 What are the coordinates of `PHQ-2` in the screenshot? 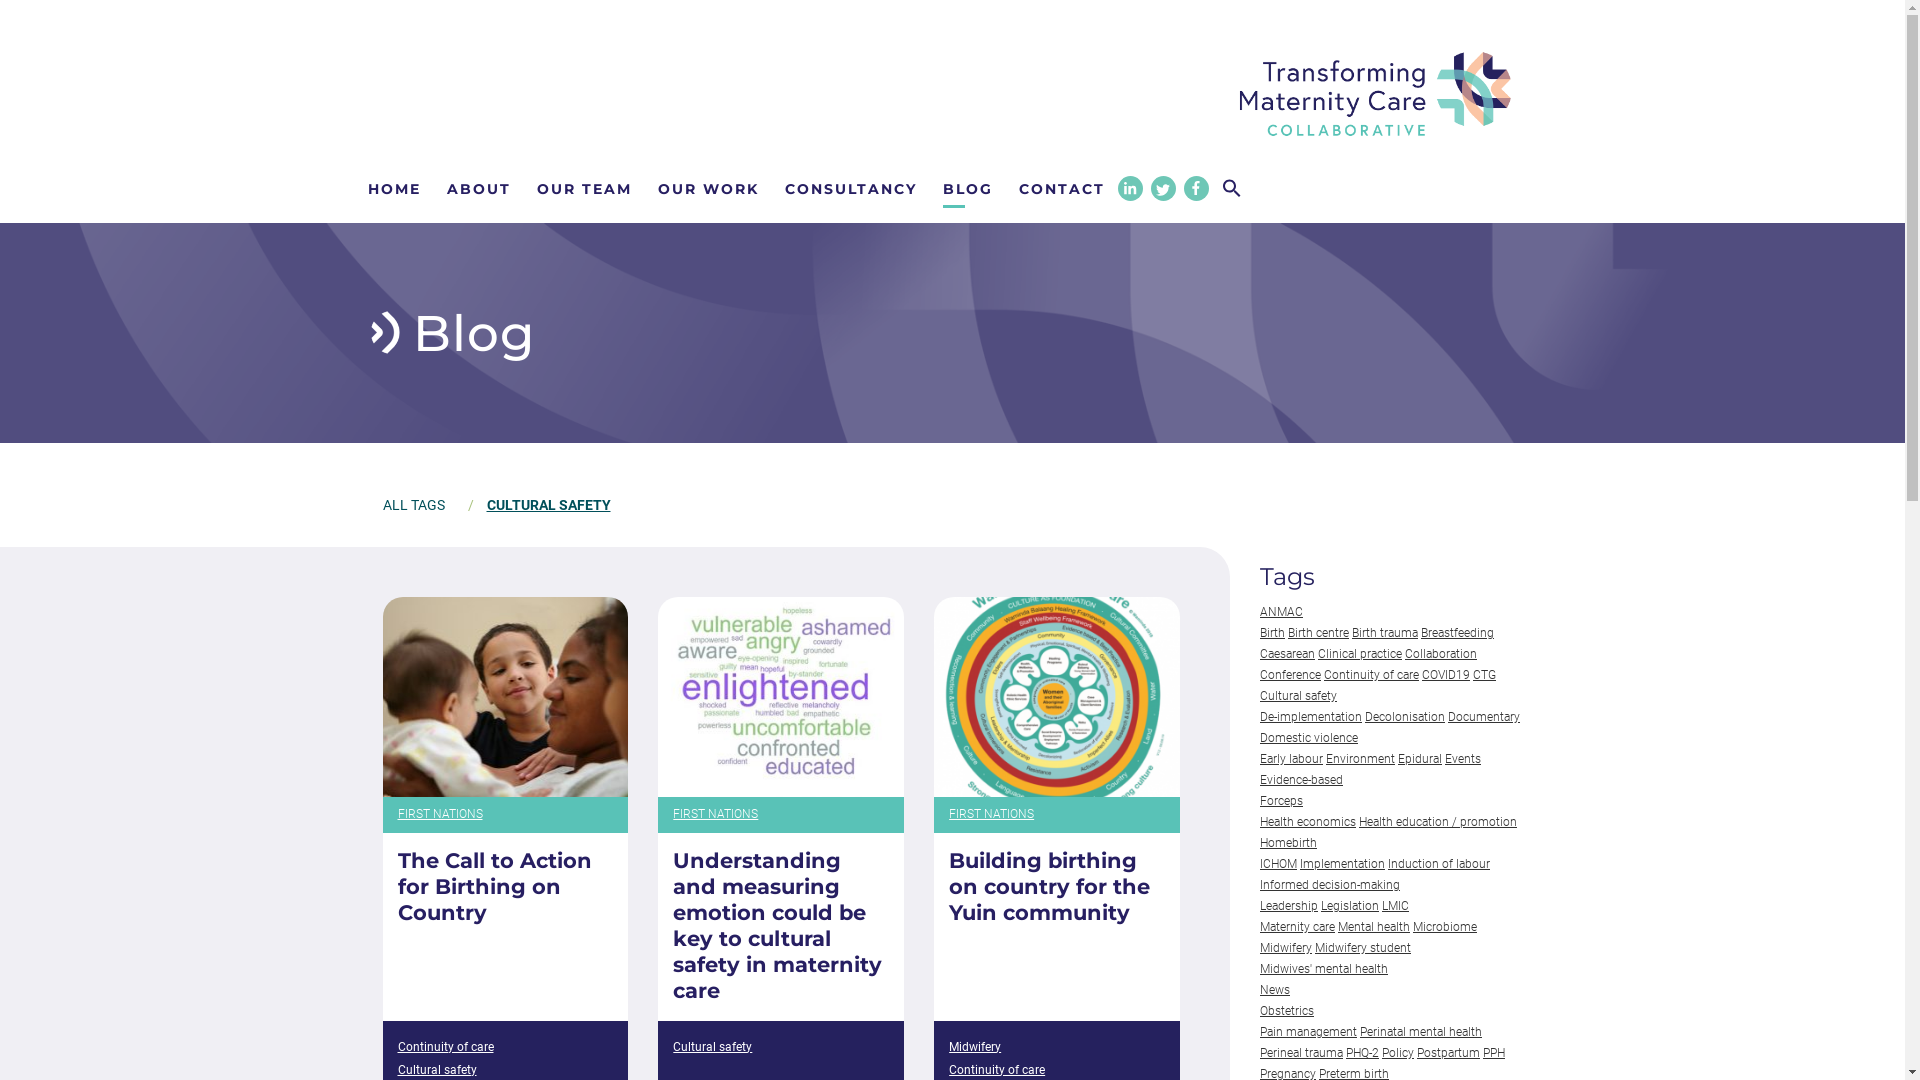 It's located at (1362, 1053).